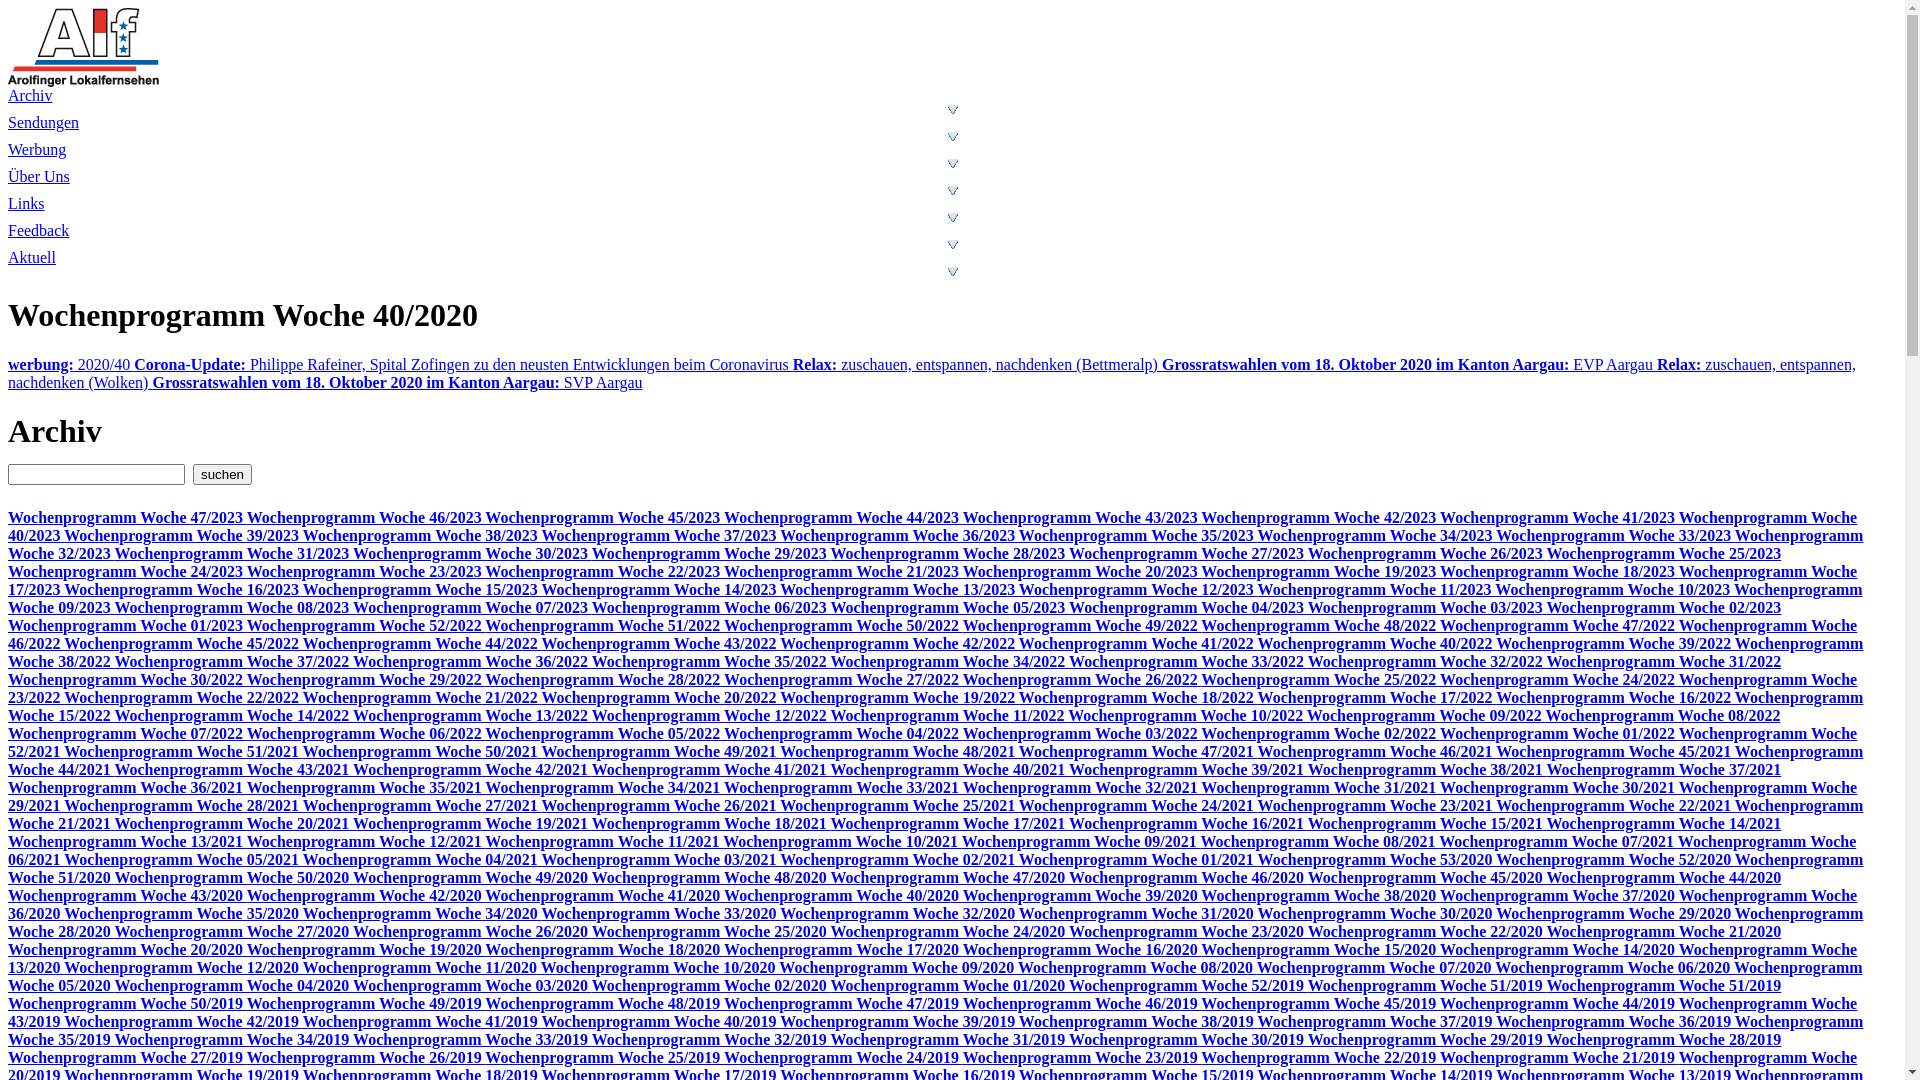 The width and height of the screenshot is (1920, 1080). I want to click on Wochenprogramm Woche 20/2022, so click(662, 698).